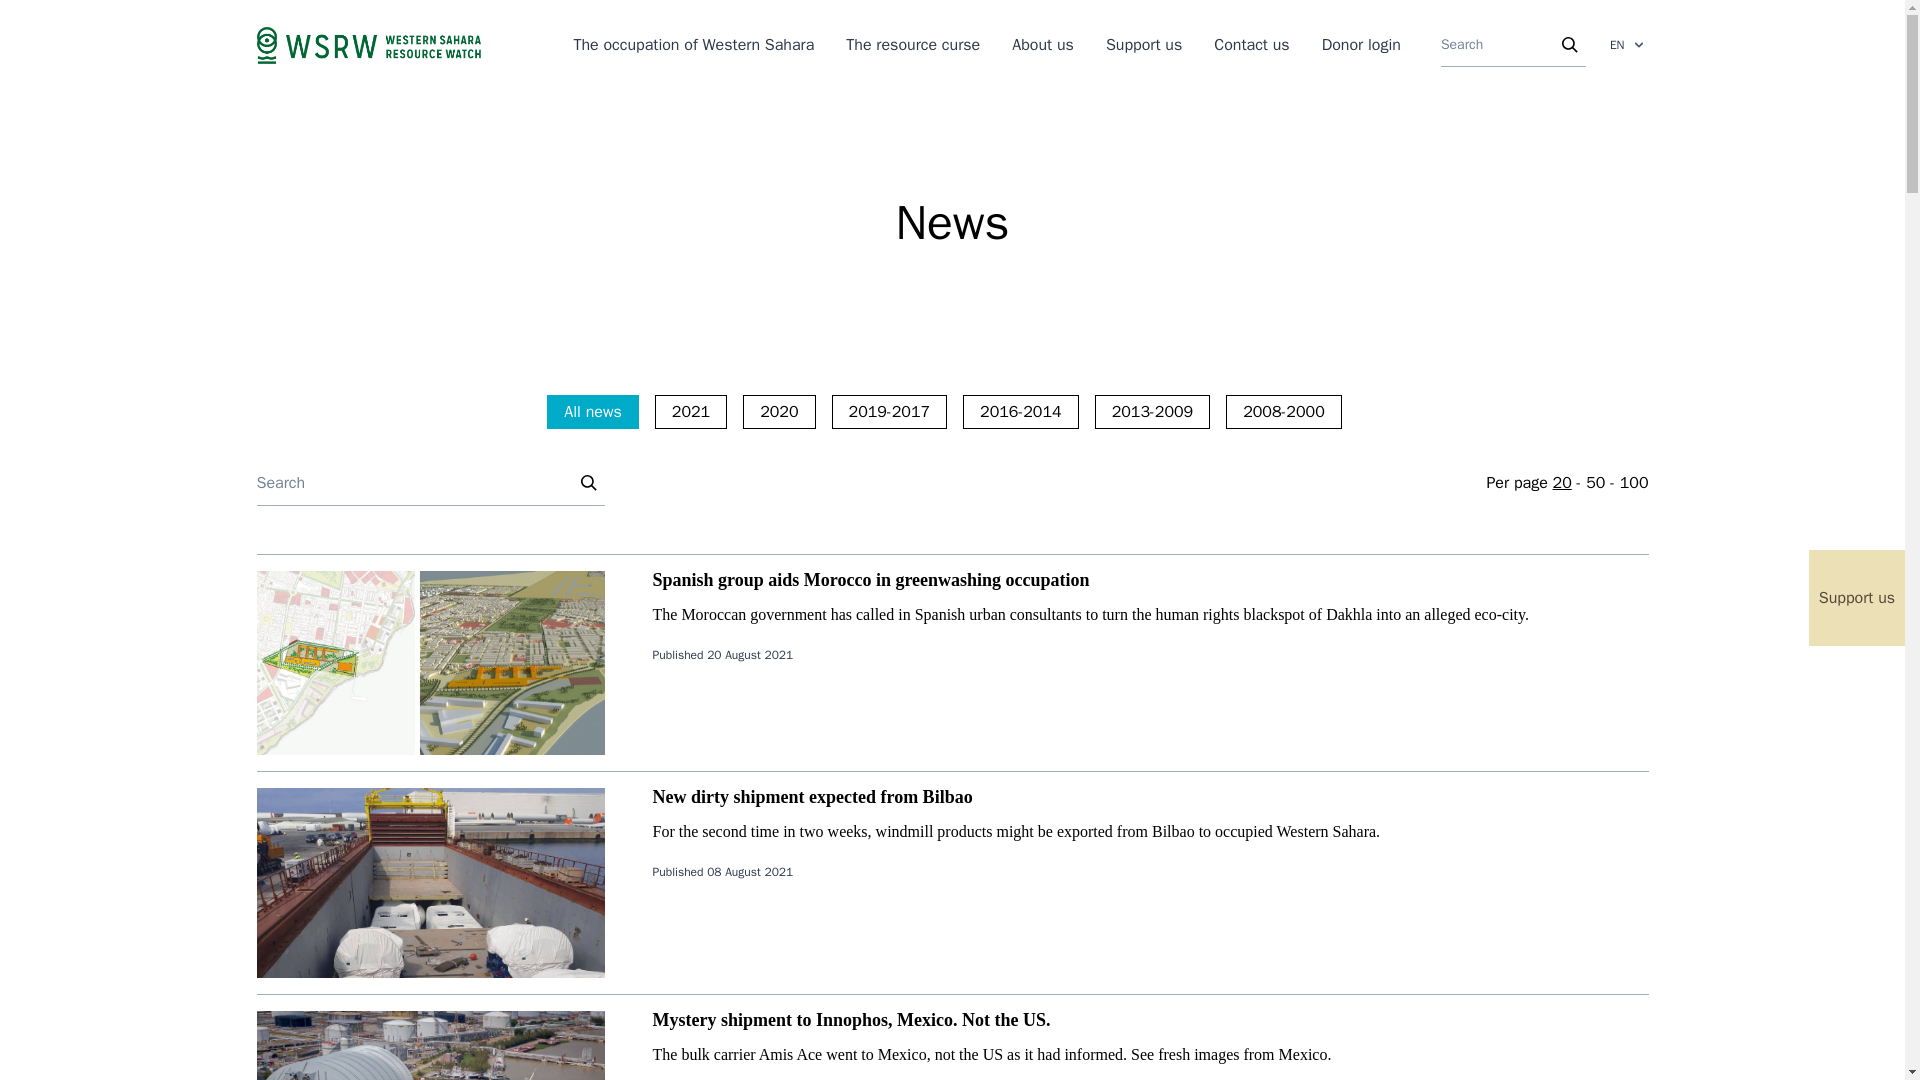 This screenshot has height=1080, width=1920. I want to click on 2016-2014, so click(1021, 410).